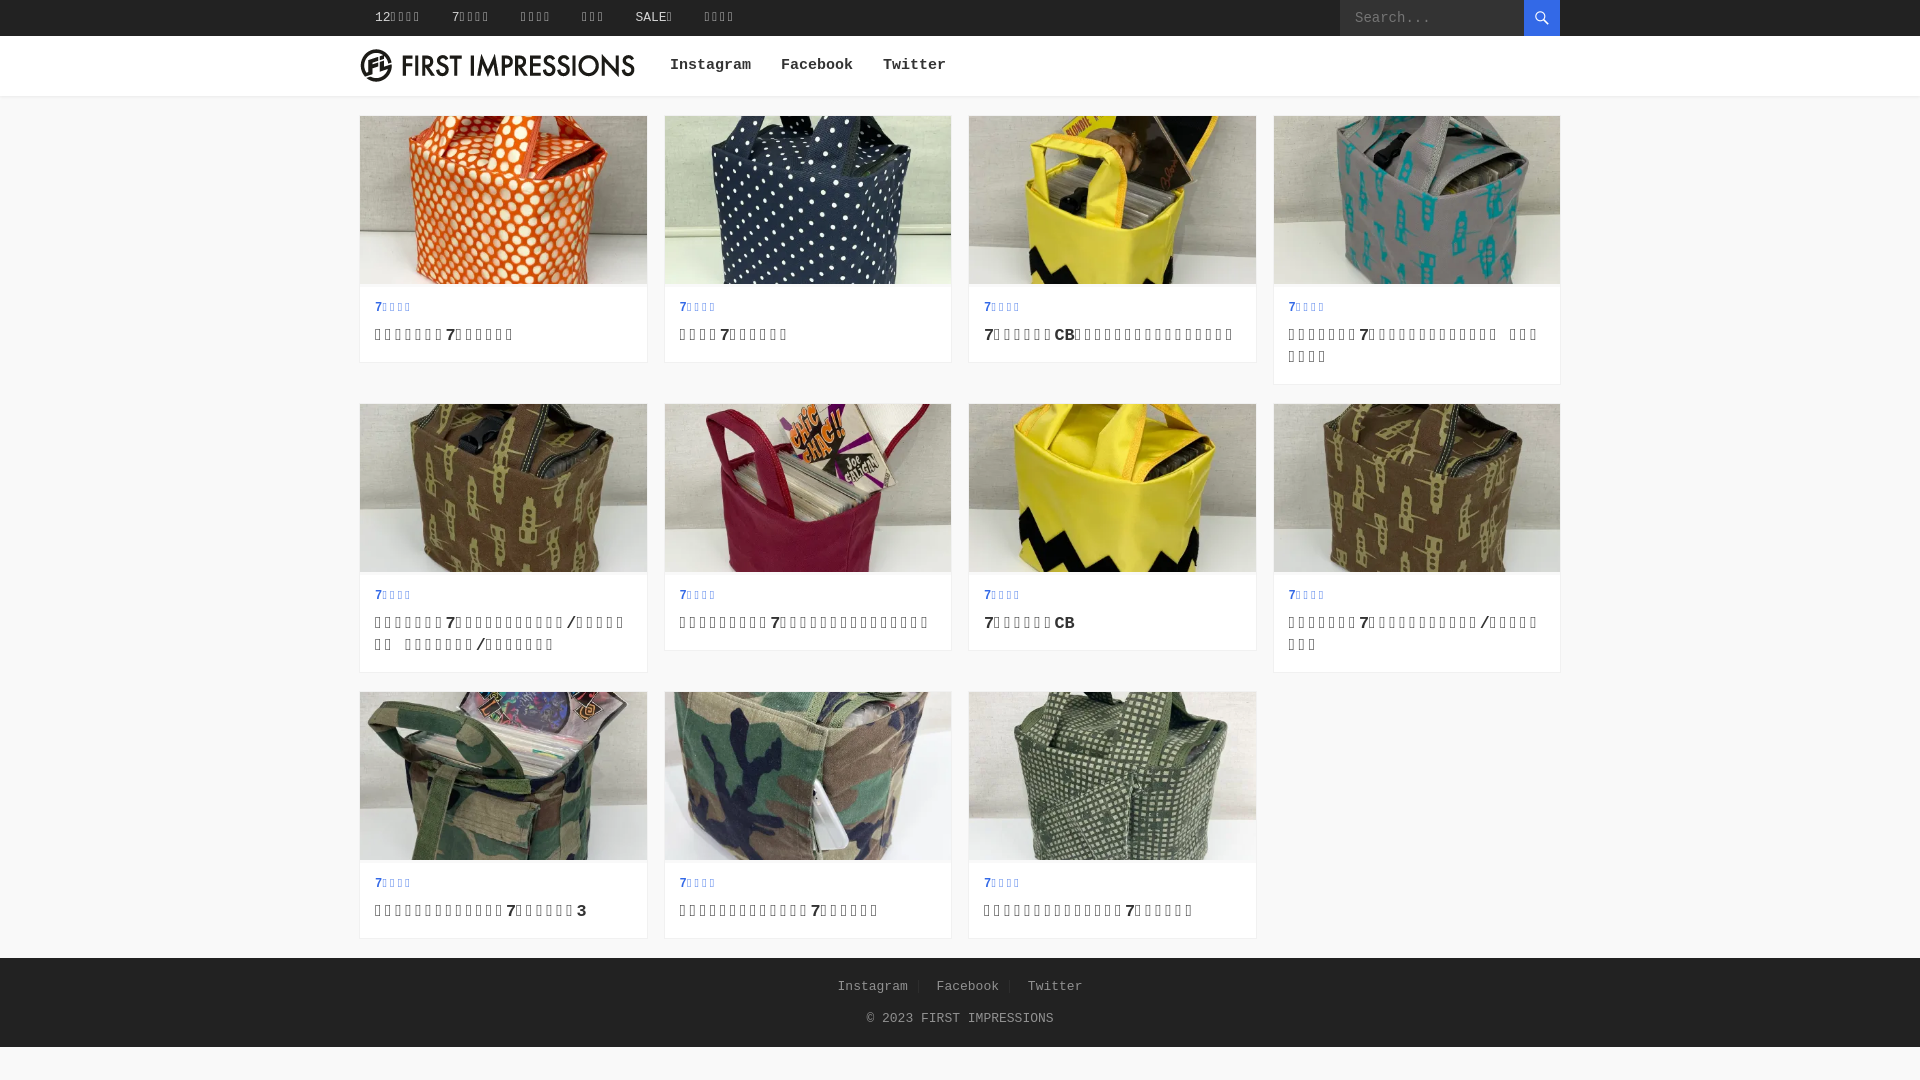 Image resolution: width=1920 pixels, height=1080 pixels. I want to click on Facebook, so click(968, 986).